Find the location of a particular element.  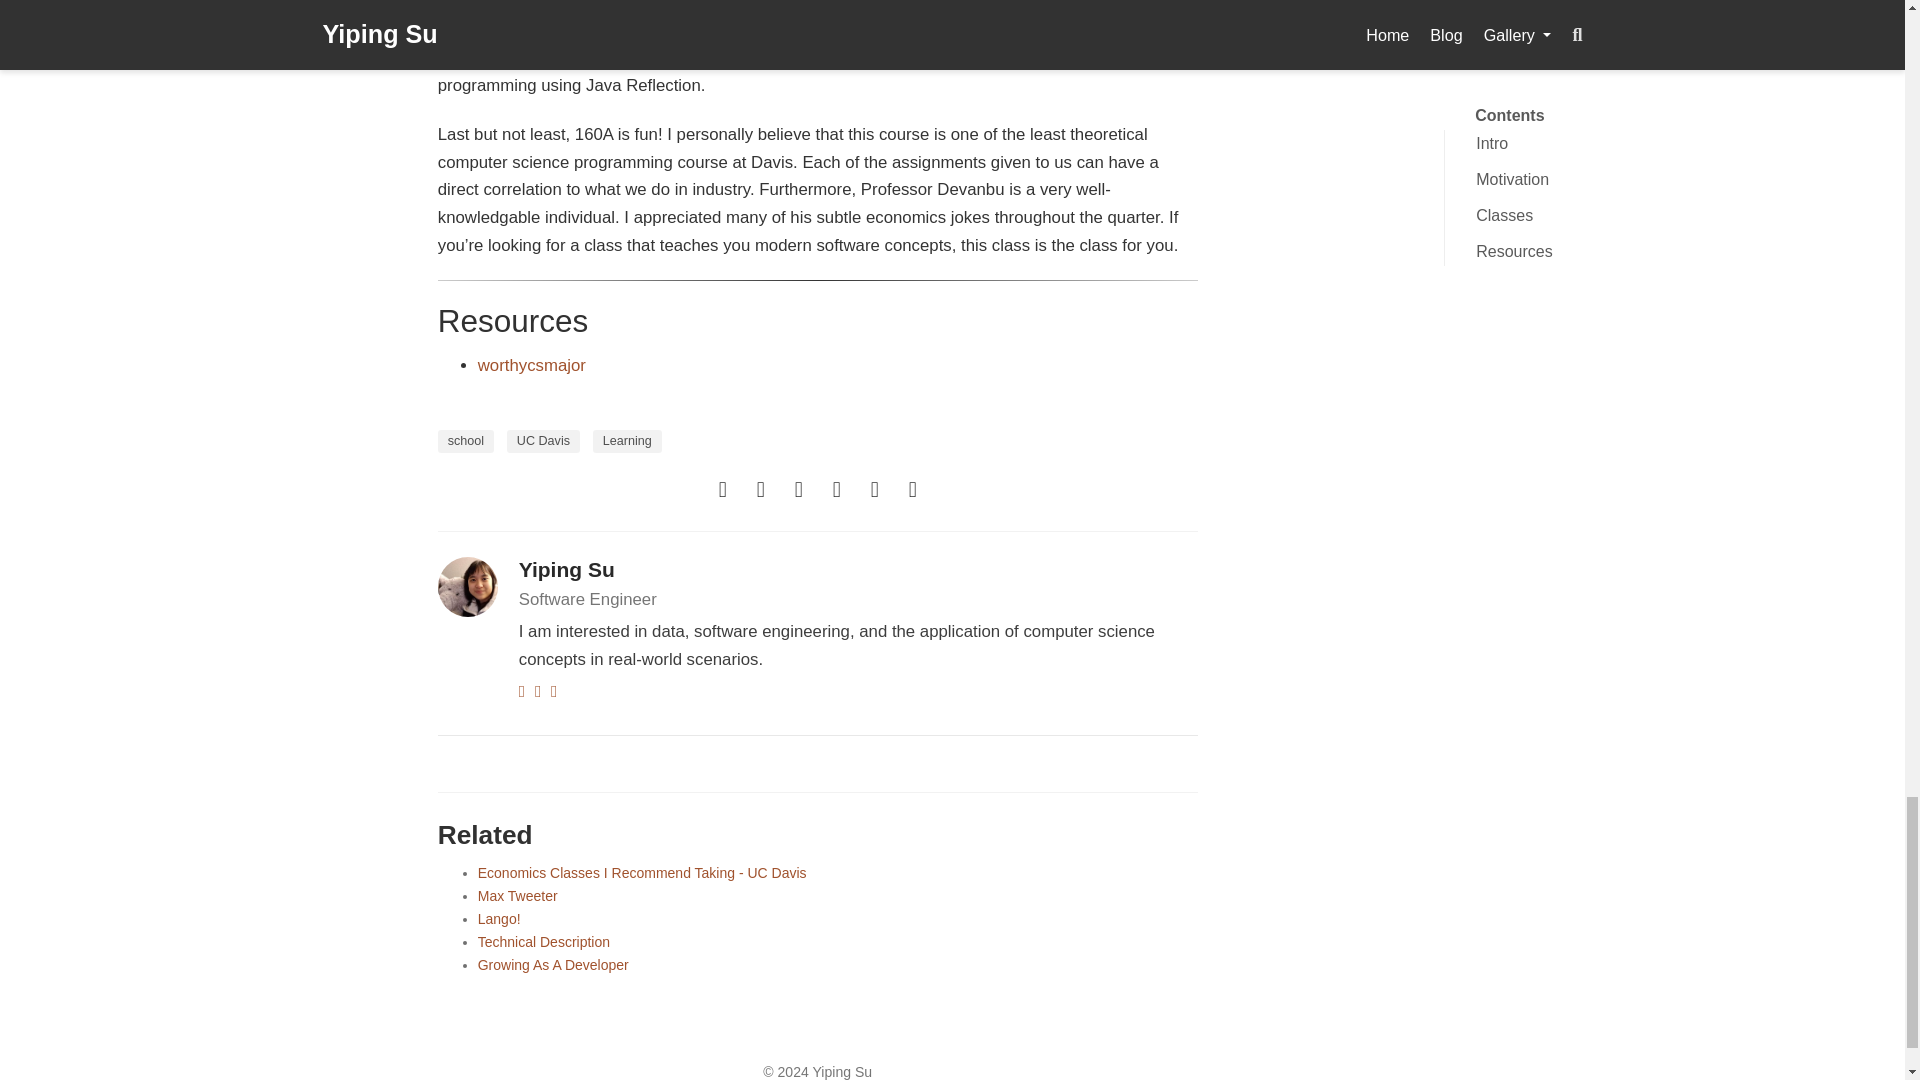

Yiping Su is located at coordinates (566, 570).